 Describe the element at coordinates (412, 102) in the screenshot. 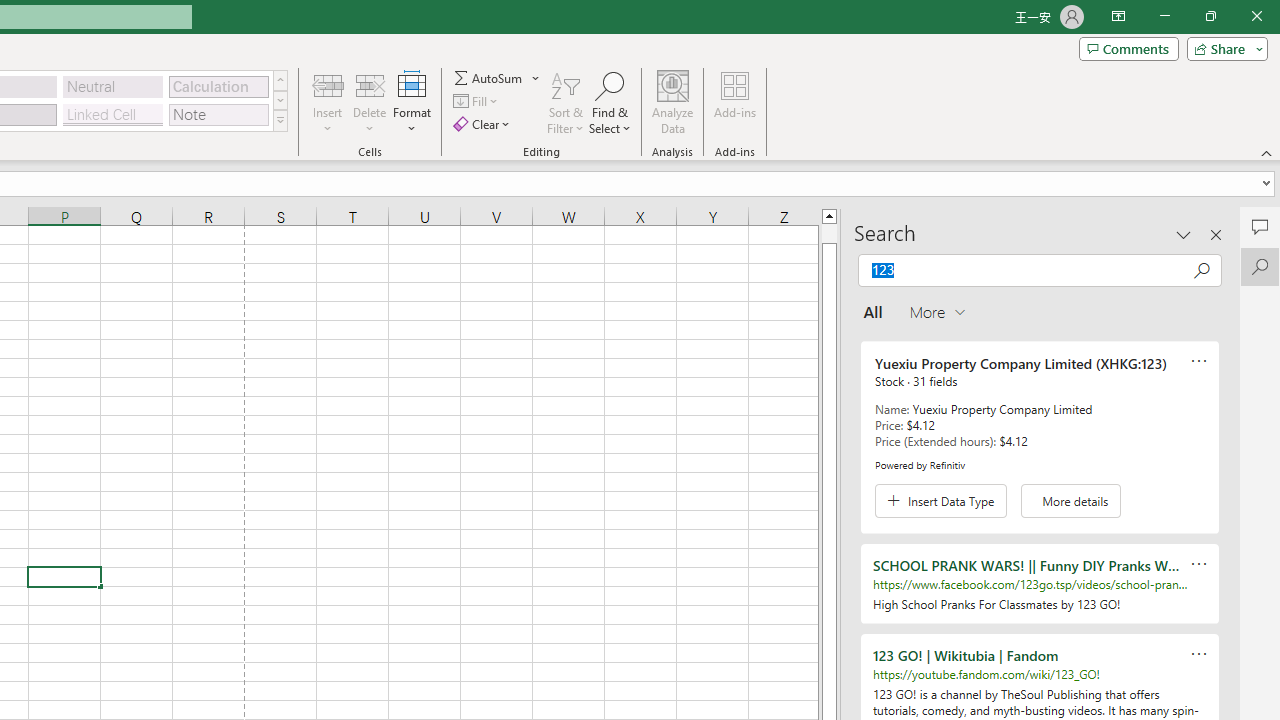

I see `Format` at that location.